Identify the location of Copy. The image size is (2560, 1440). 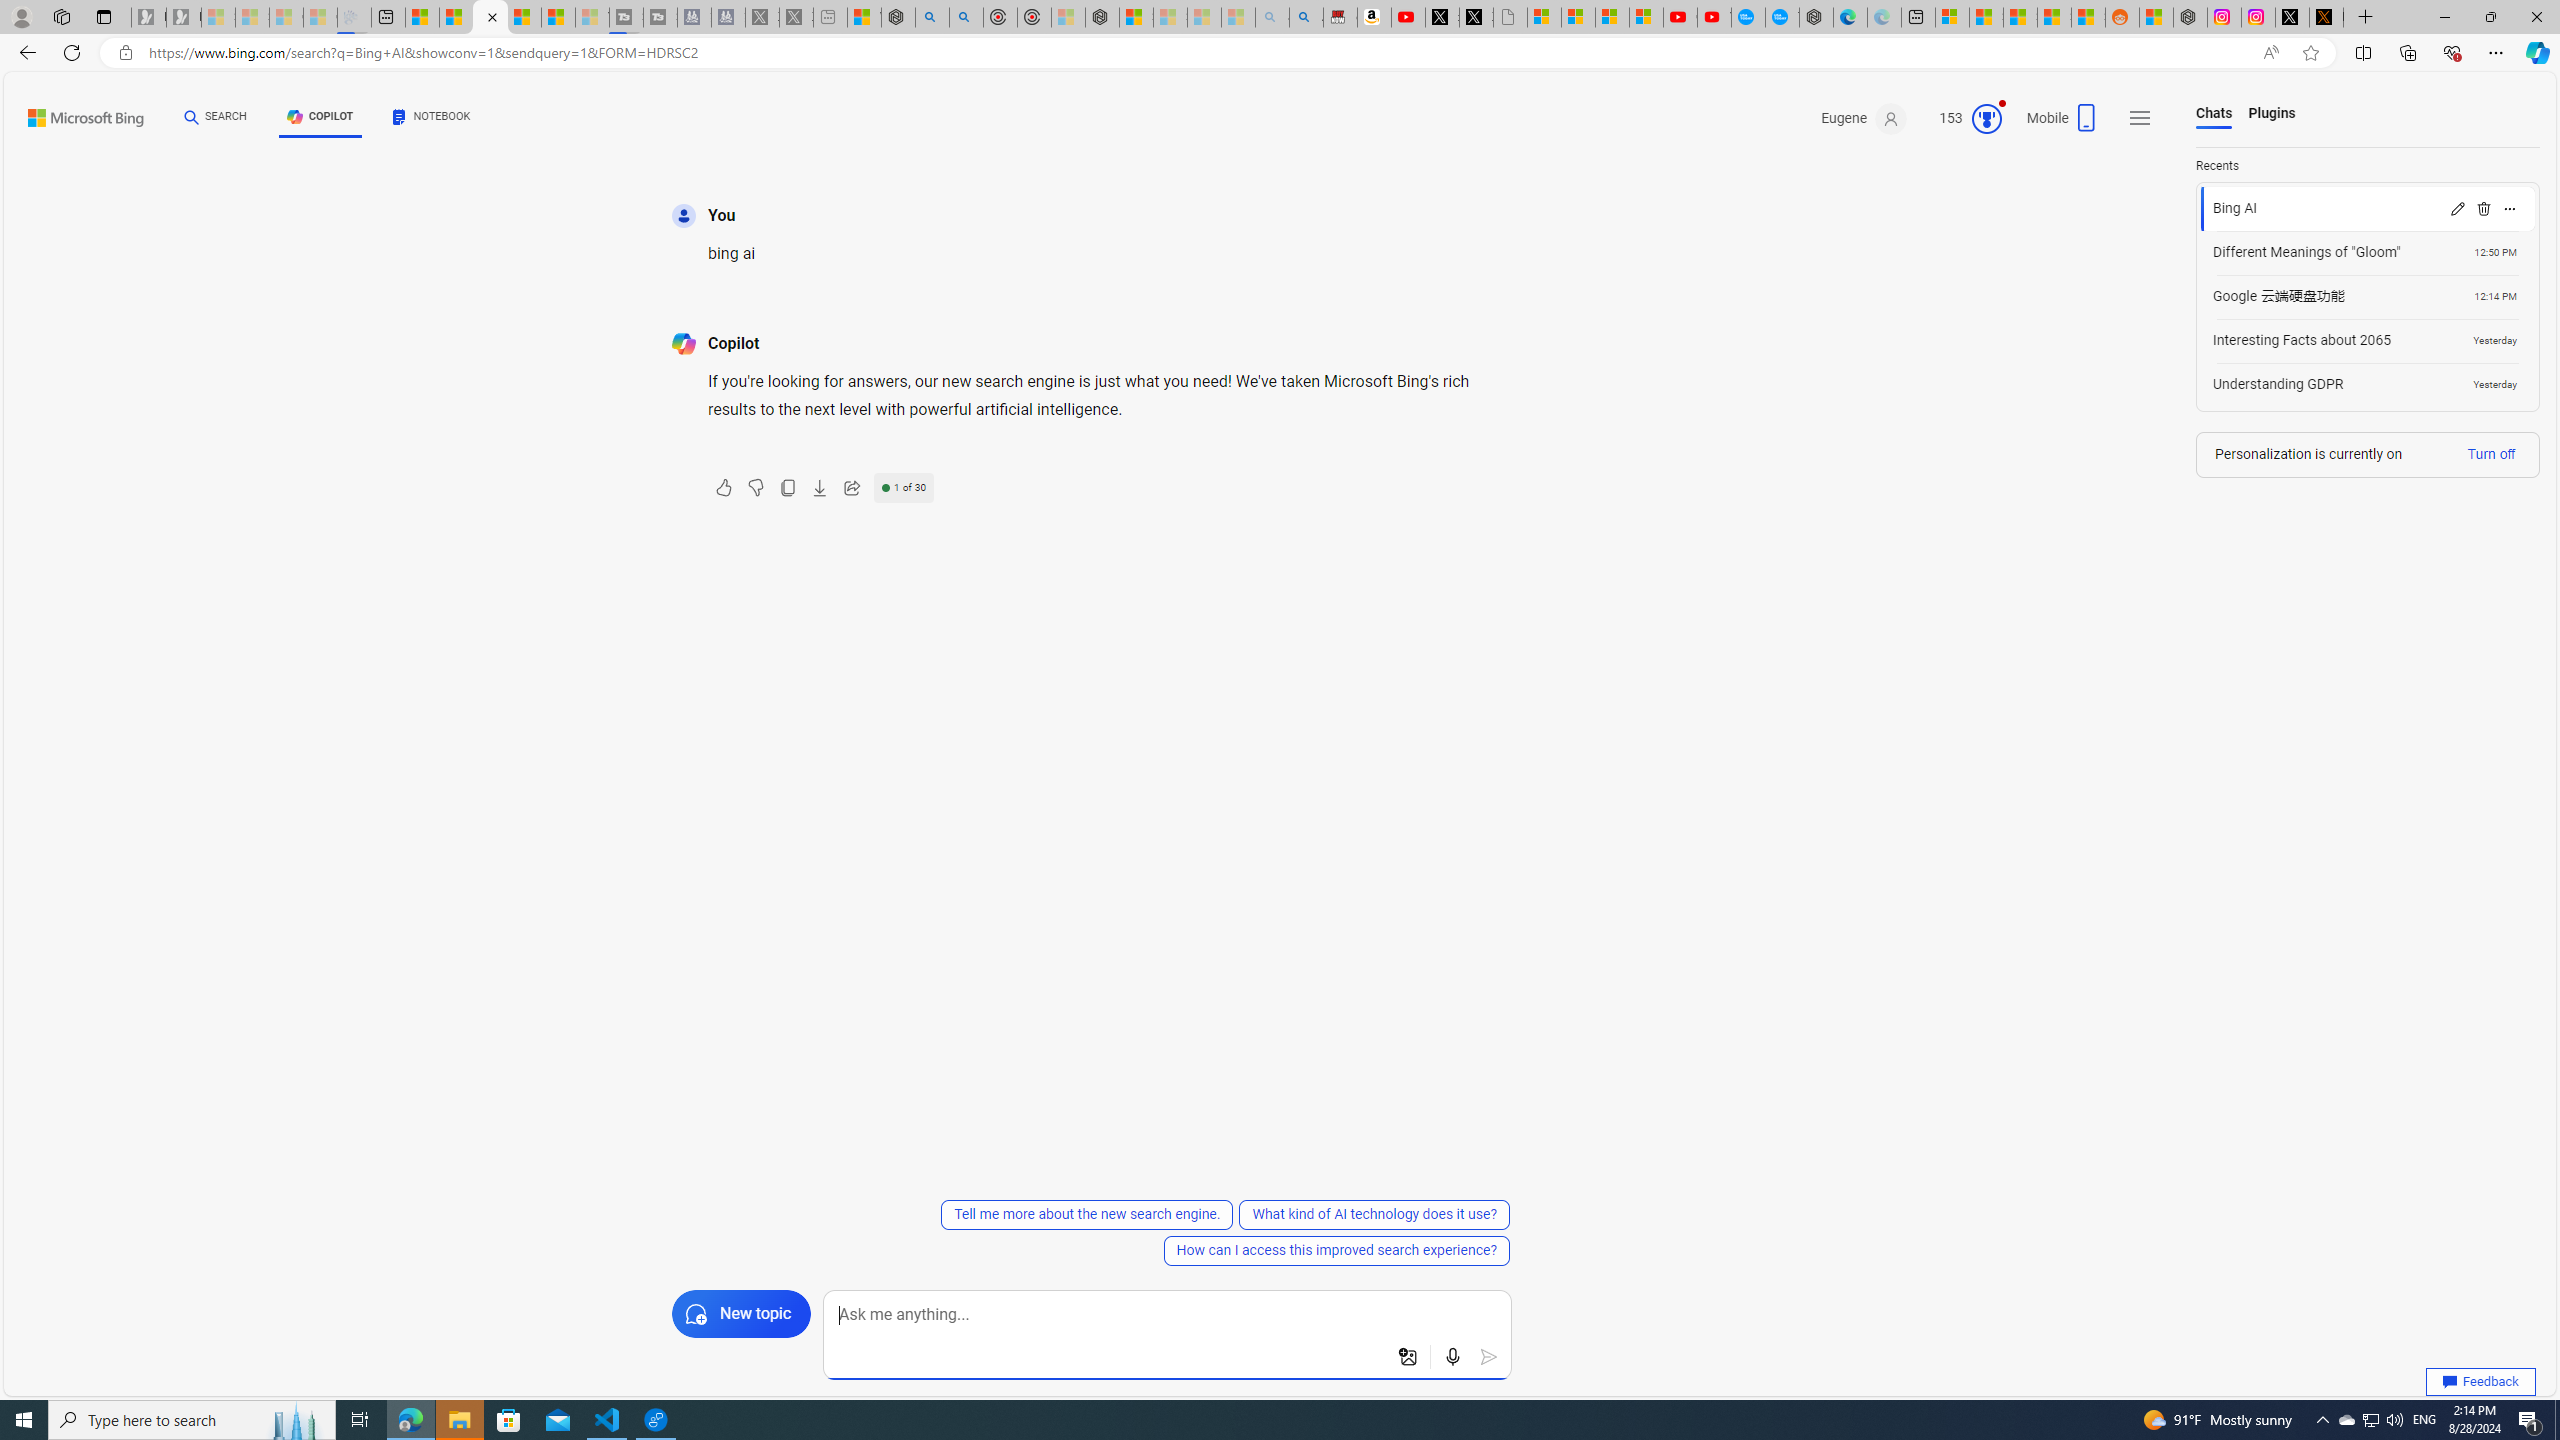
(788, 488).